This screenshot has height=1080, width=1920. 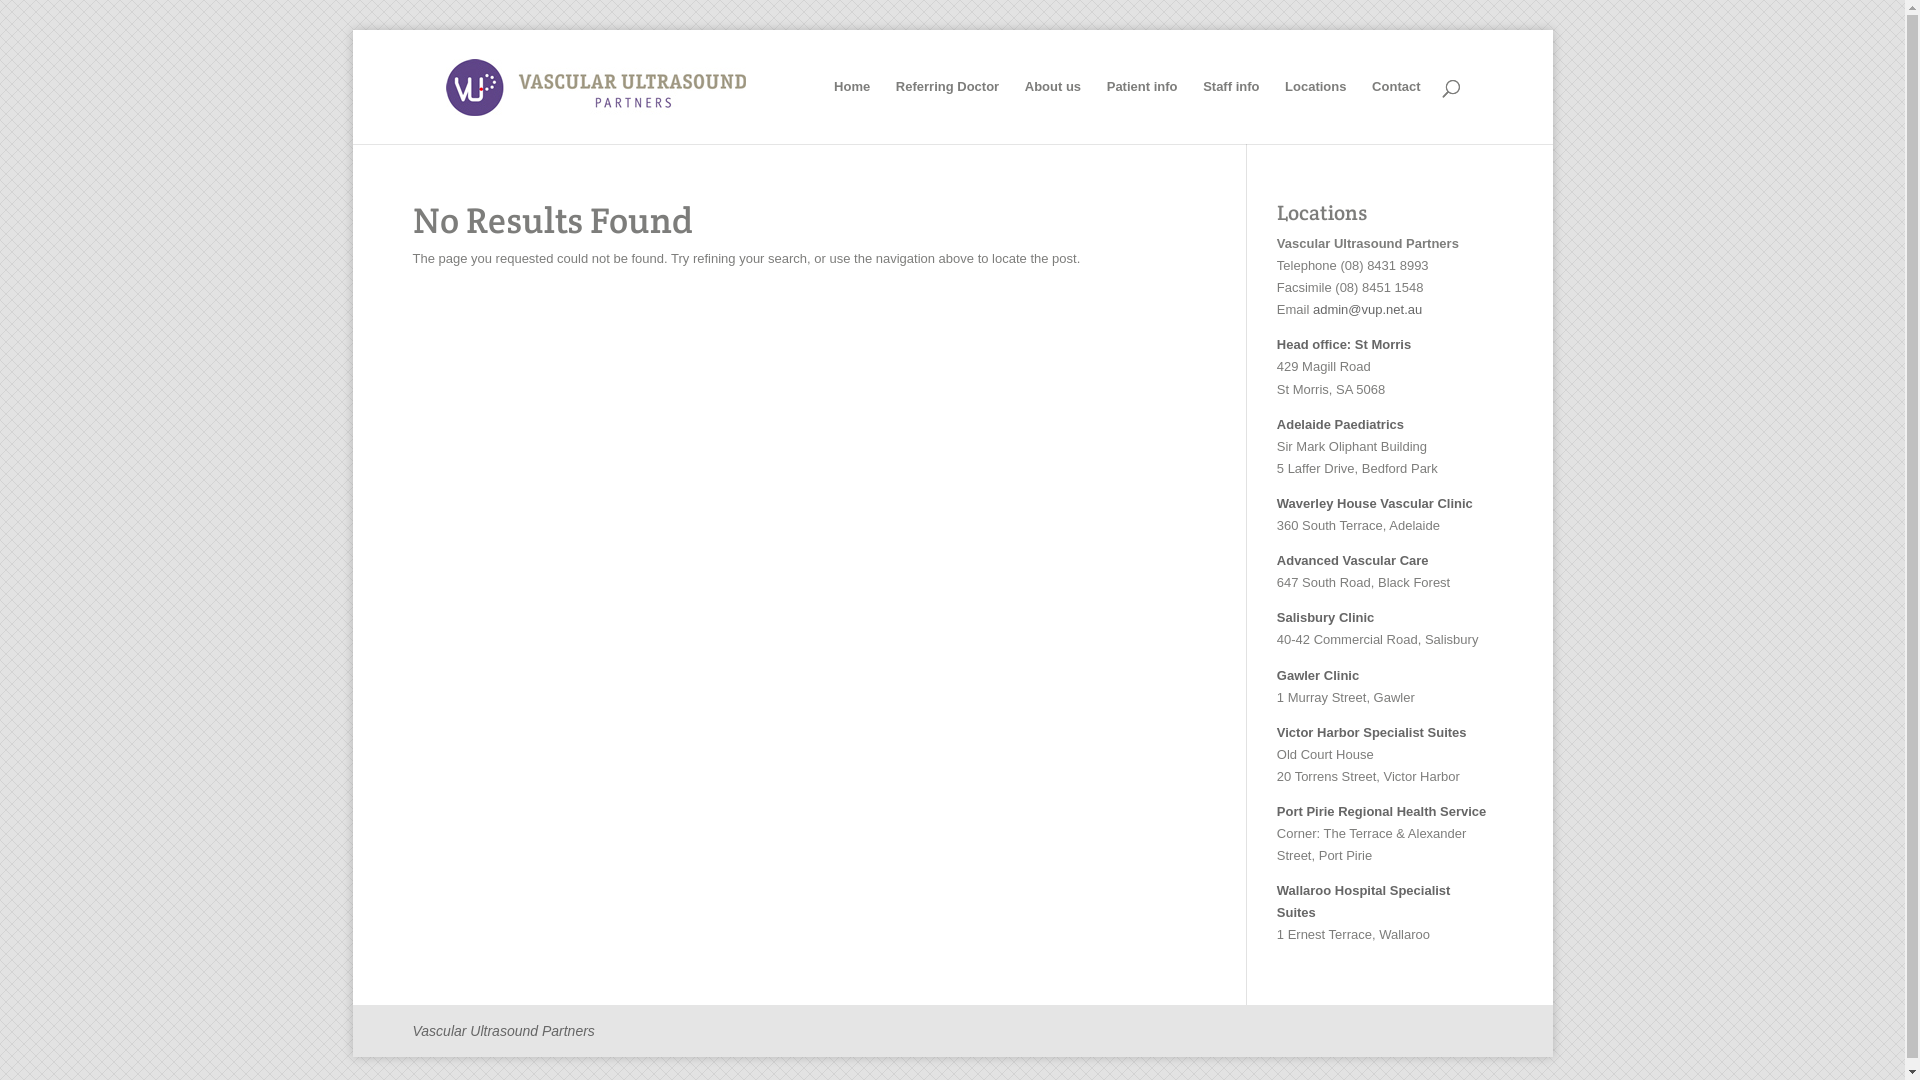 What do you see at coordinates (852, 112) in the screenshot?
I see `Home` at bounding box center [852, 112].